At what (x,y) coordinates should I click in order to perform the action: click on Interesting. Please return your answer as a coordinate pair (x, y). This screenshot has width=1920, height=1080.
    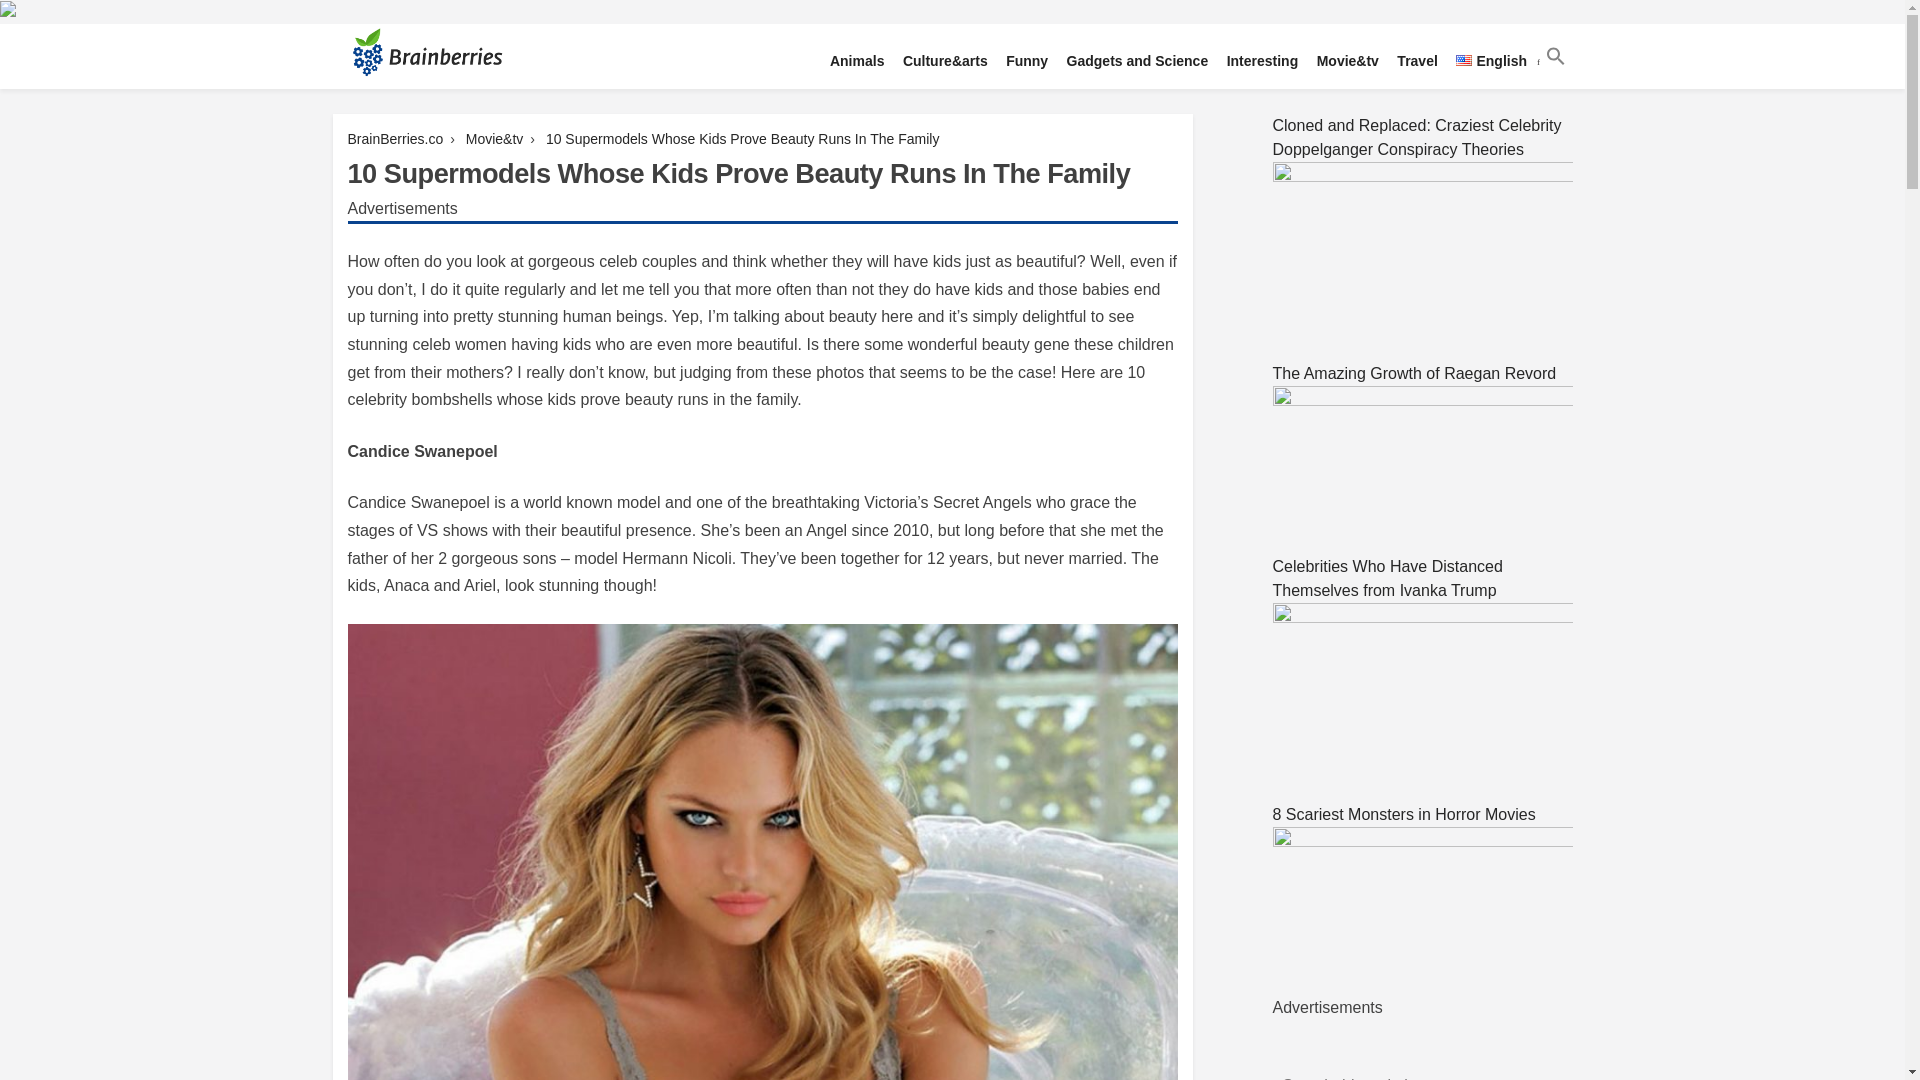
    Looking at the image, I should click on (1262, 62).